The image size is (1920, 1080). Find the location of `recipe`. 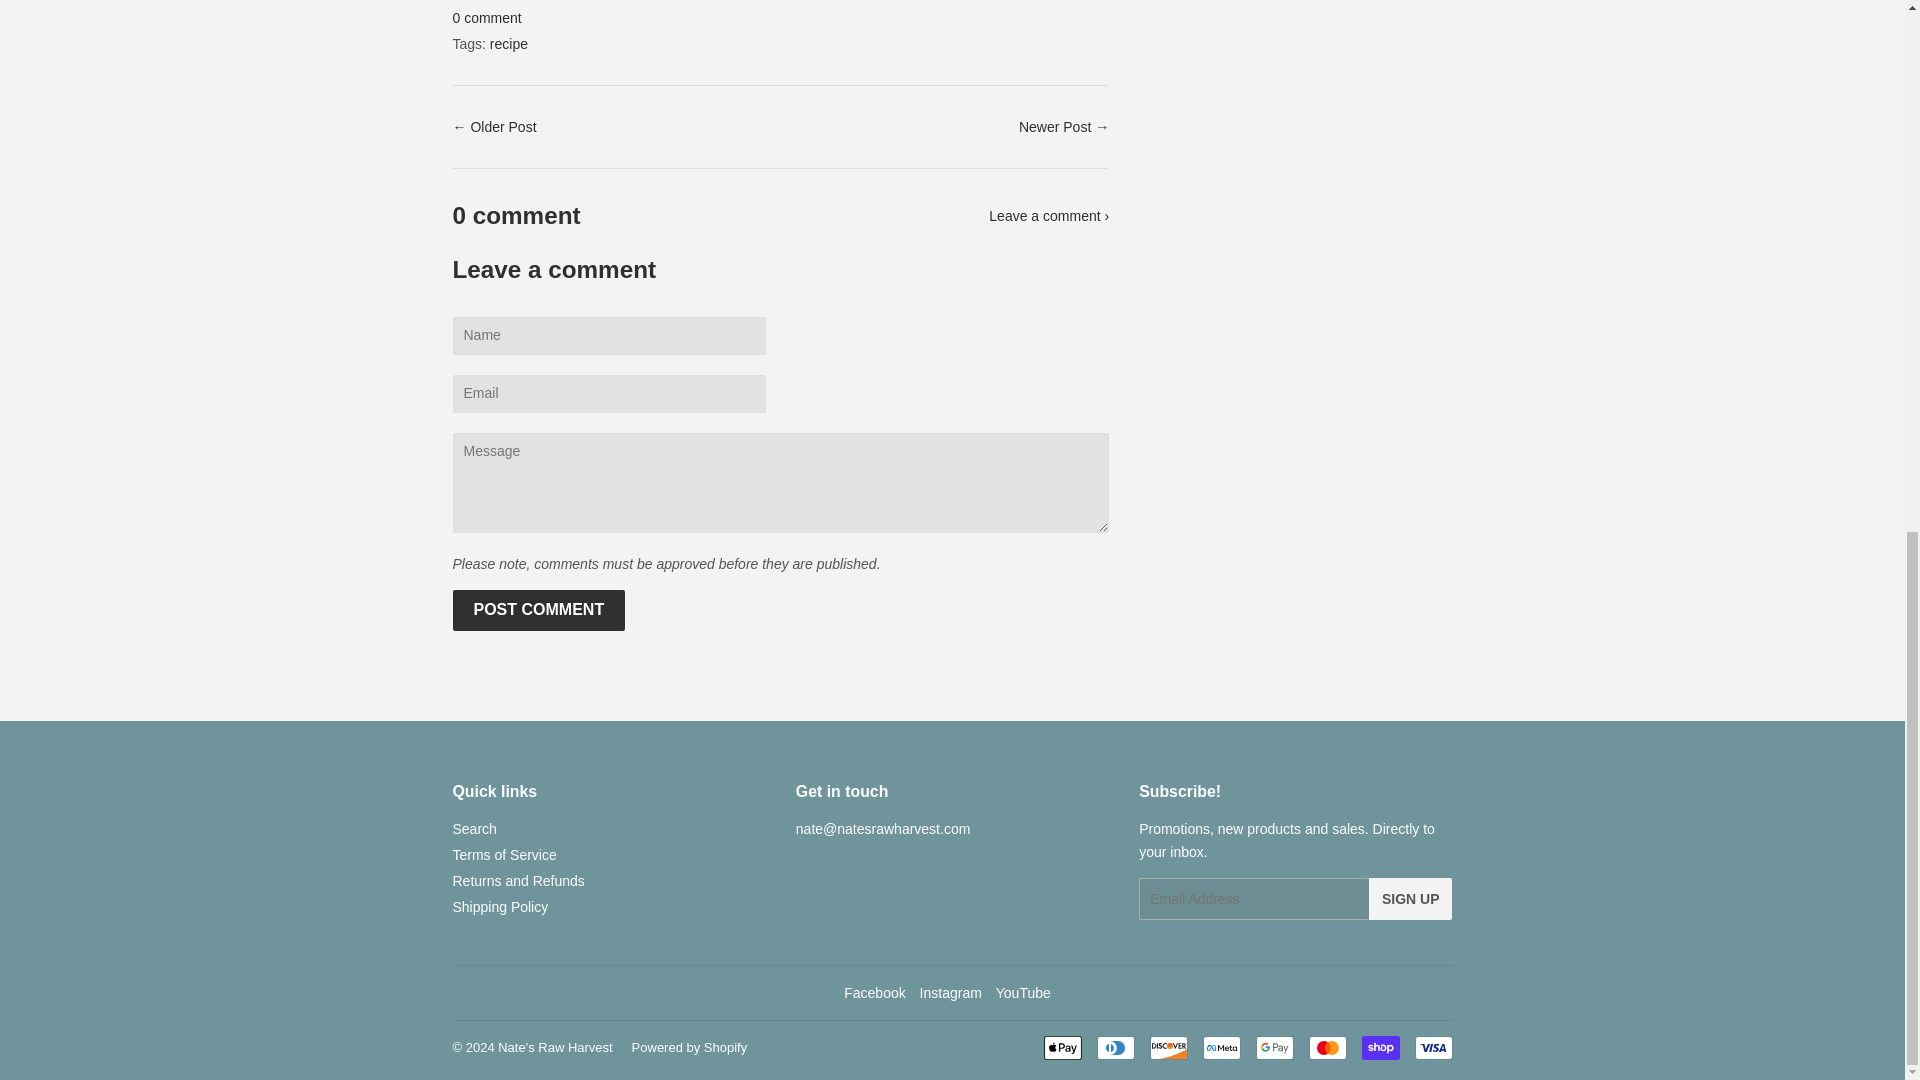

recipe is located at coordinates (508, 43).